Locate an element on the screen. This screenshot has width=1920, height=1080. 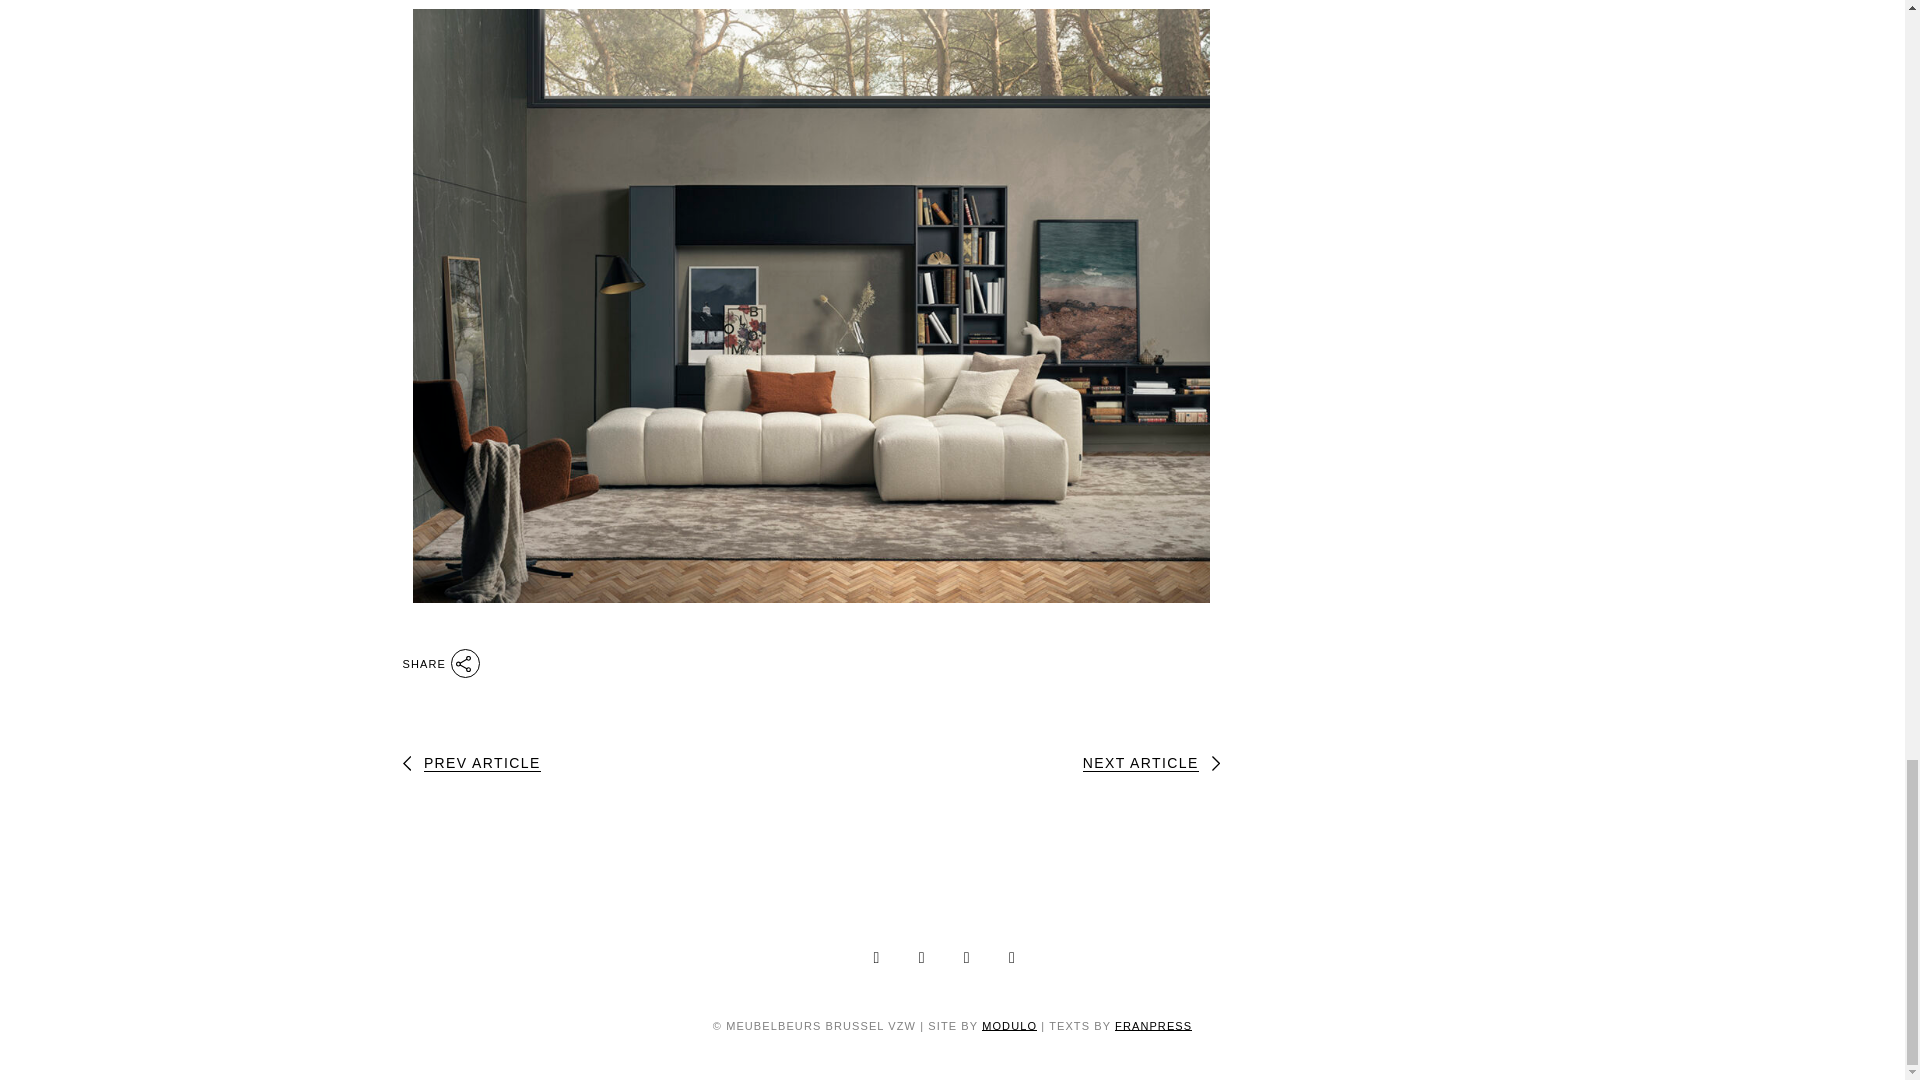
NEXT ARTICLE is located at coordinates (1150, 764).